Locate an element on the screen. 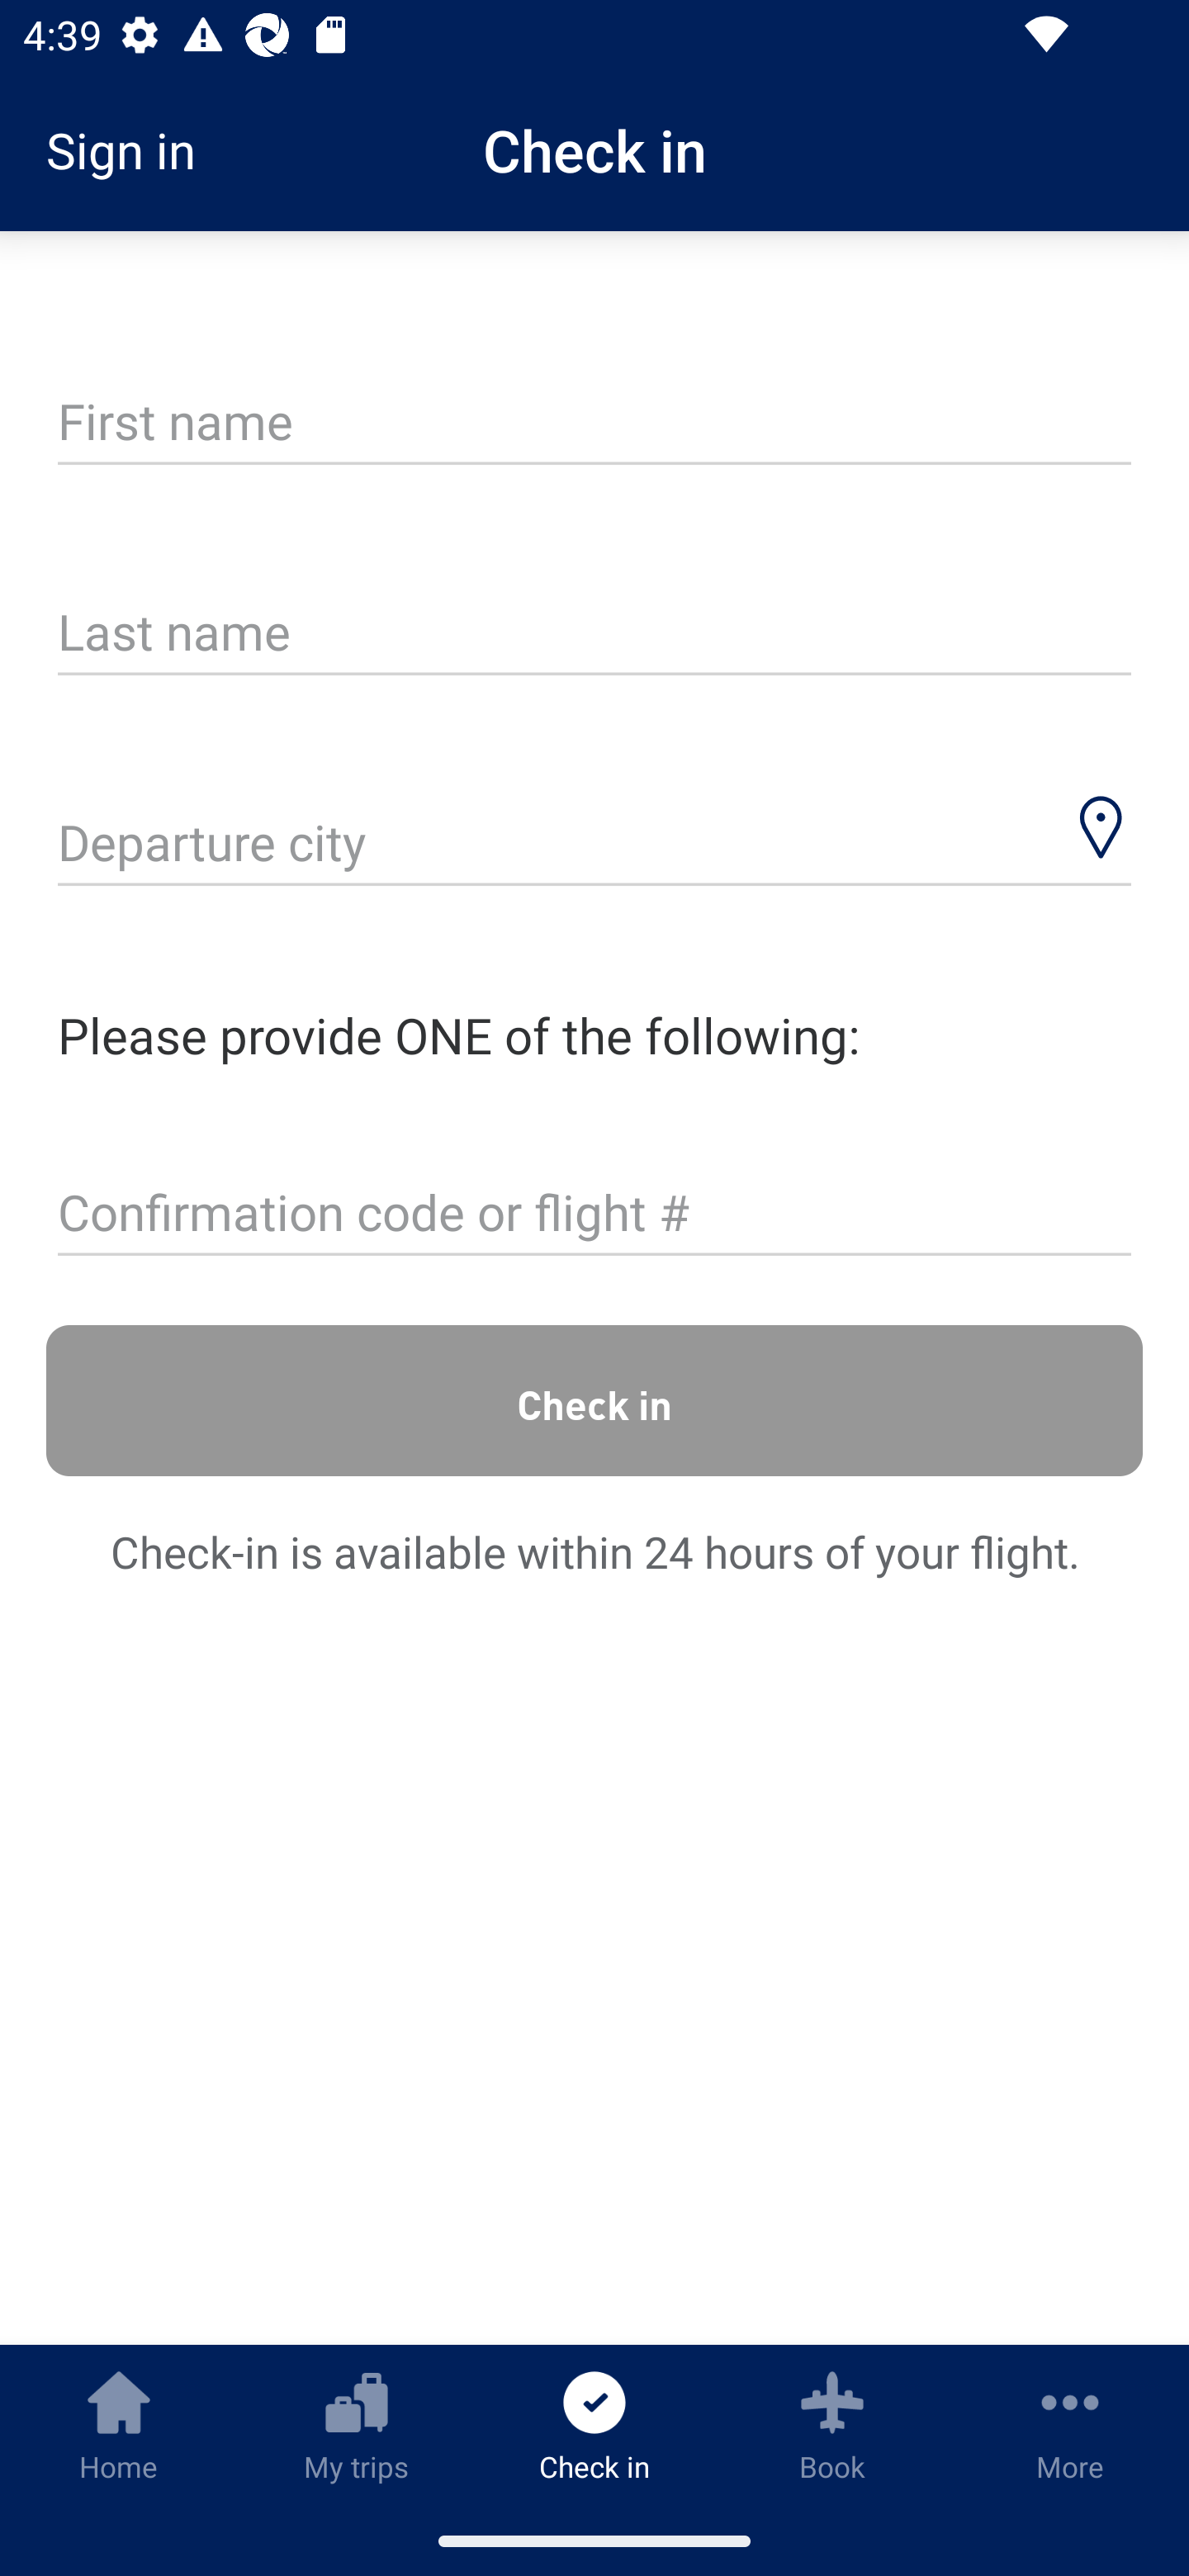 Image resolution: width=1189 pixels, height=2576 pixels. Check in is located at coordinates (594, 1399).